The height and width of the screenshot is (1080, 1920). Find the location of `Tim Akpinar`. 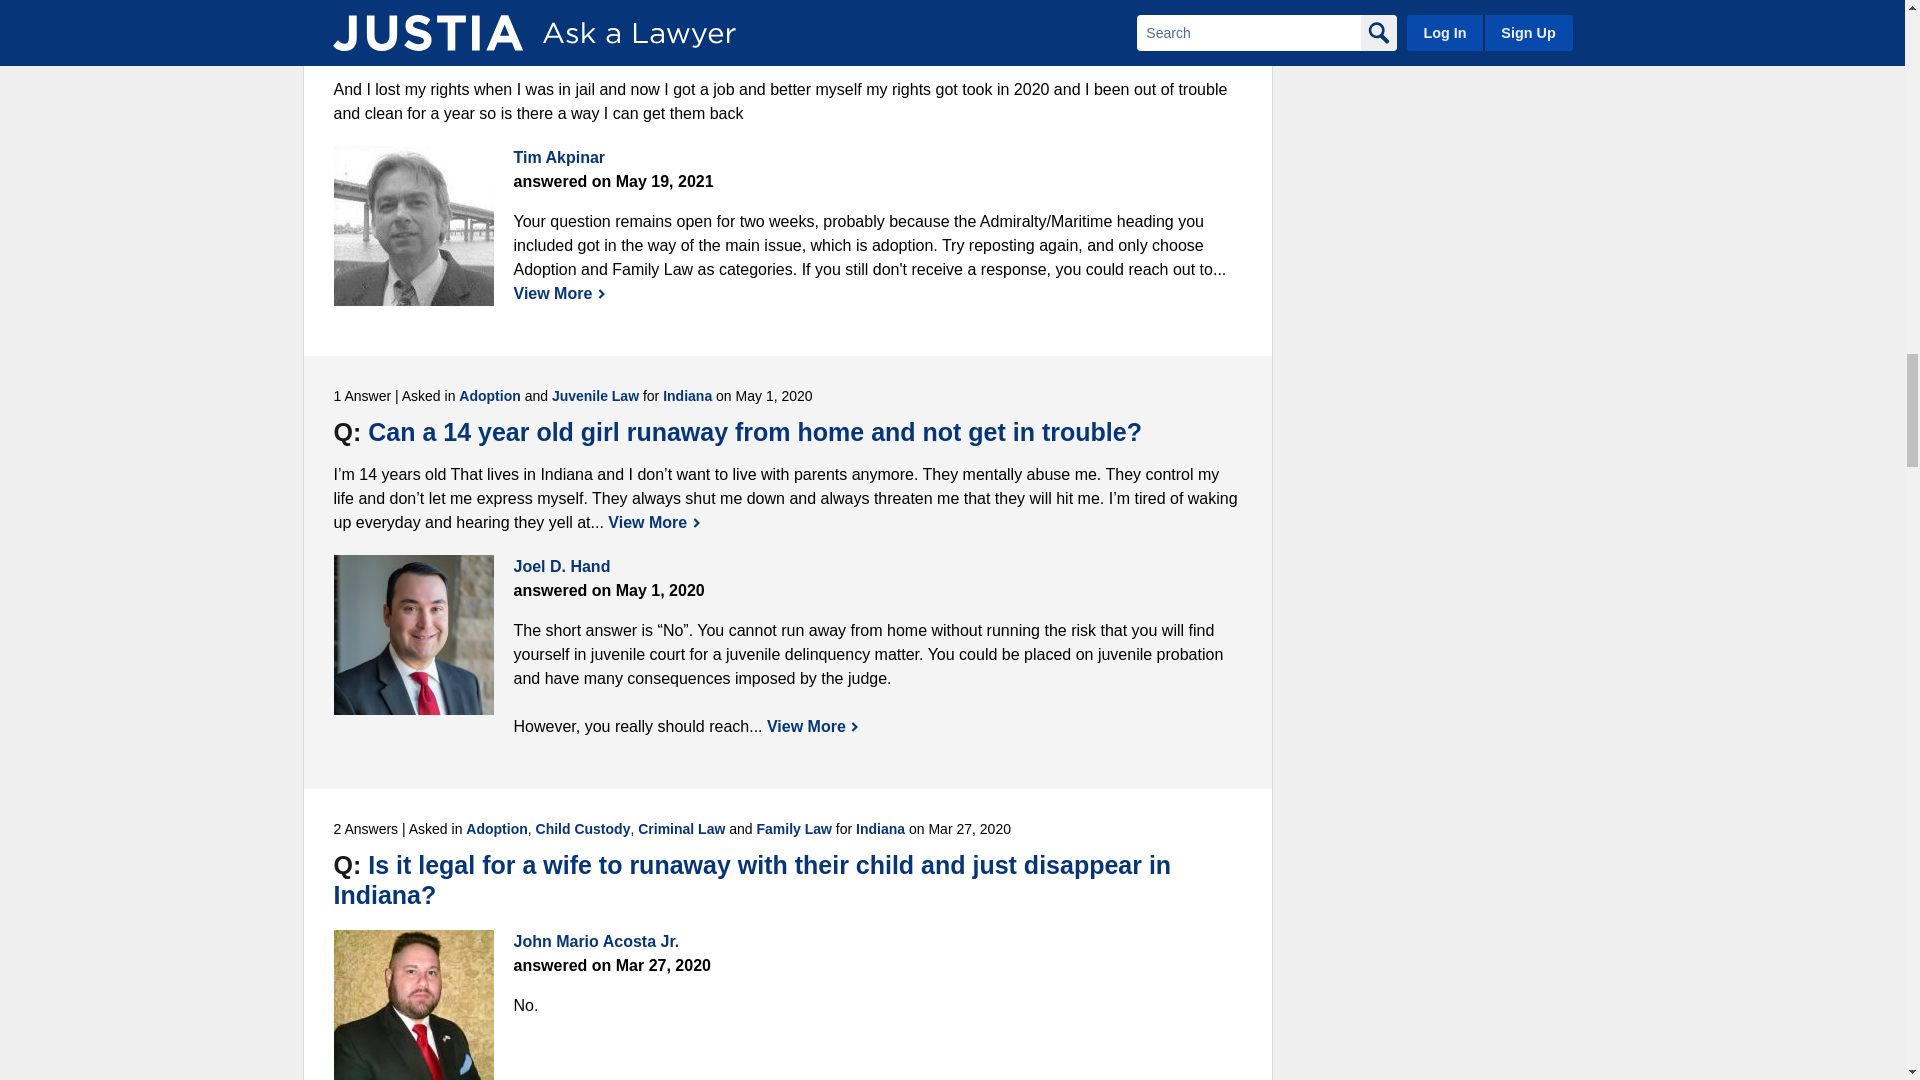

Tim Akpinar is located at coordinates (414, 225).